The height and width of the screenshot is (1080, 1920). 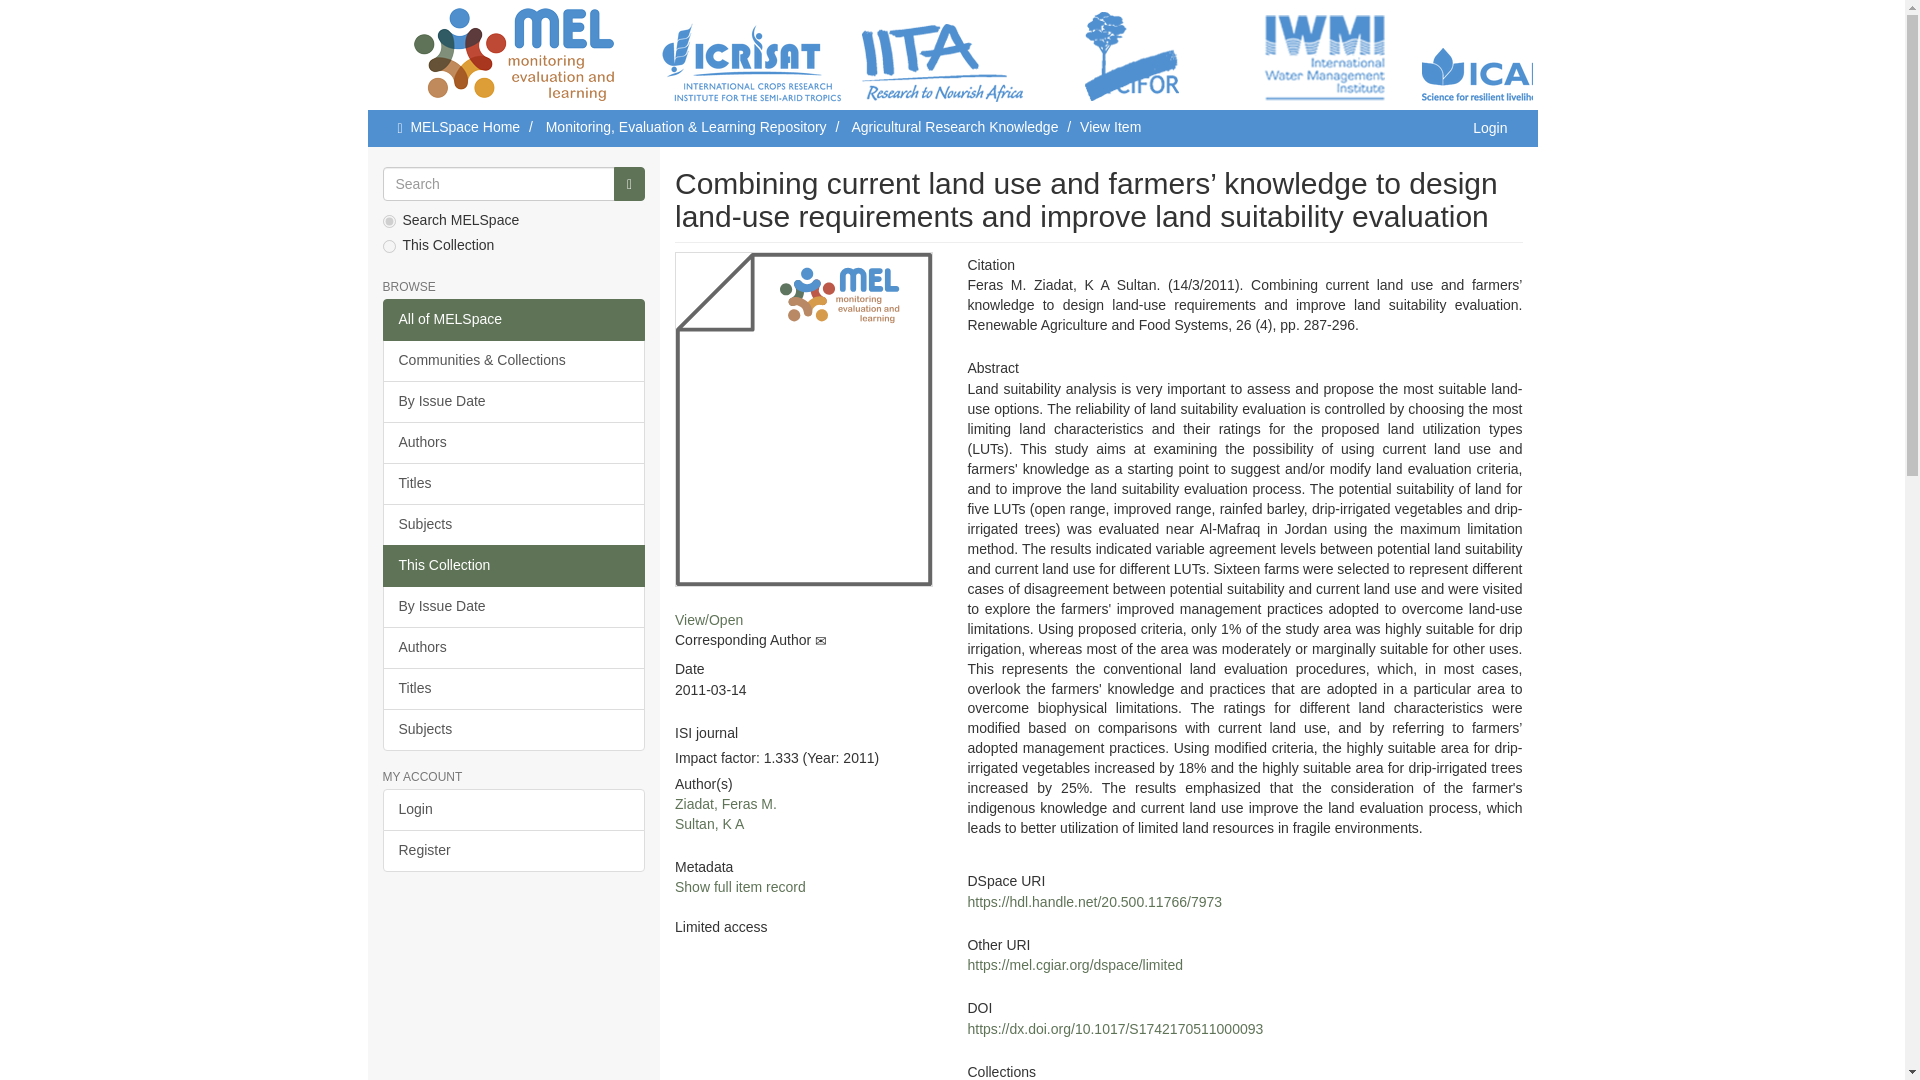 What do you see at coordinates (514, 810) in the screenshot?
I see `Login` at bounding box center [514, 810].